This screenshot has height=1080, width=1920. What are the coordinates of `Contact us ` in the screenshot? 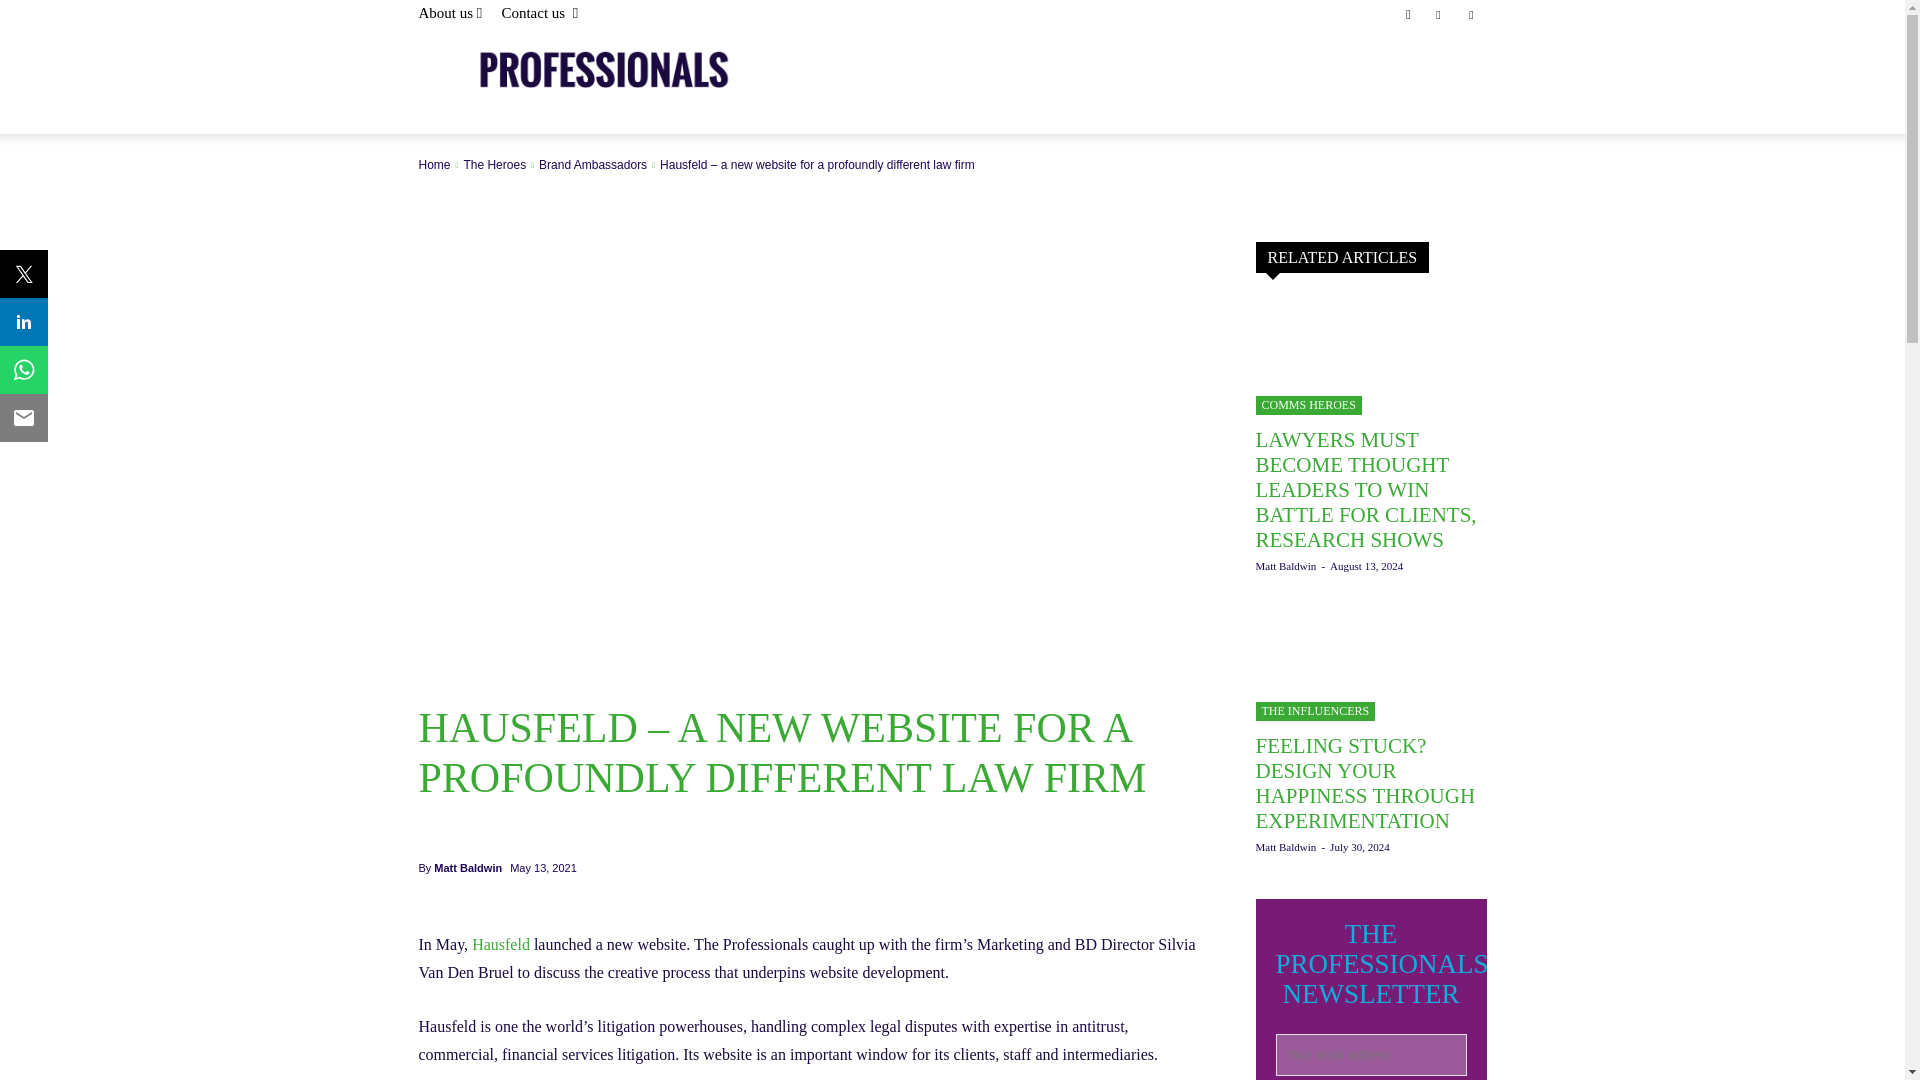 It's located at (539, 12).